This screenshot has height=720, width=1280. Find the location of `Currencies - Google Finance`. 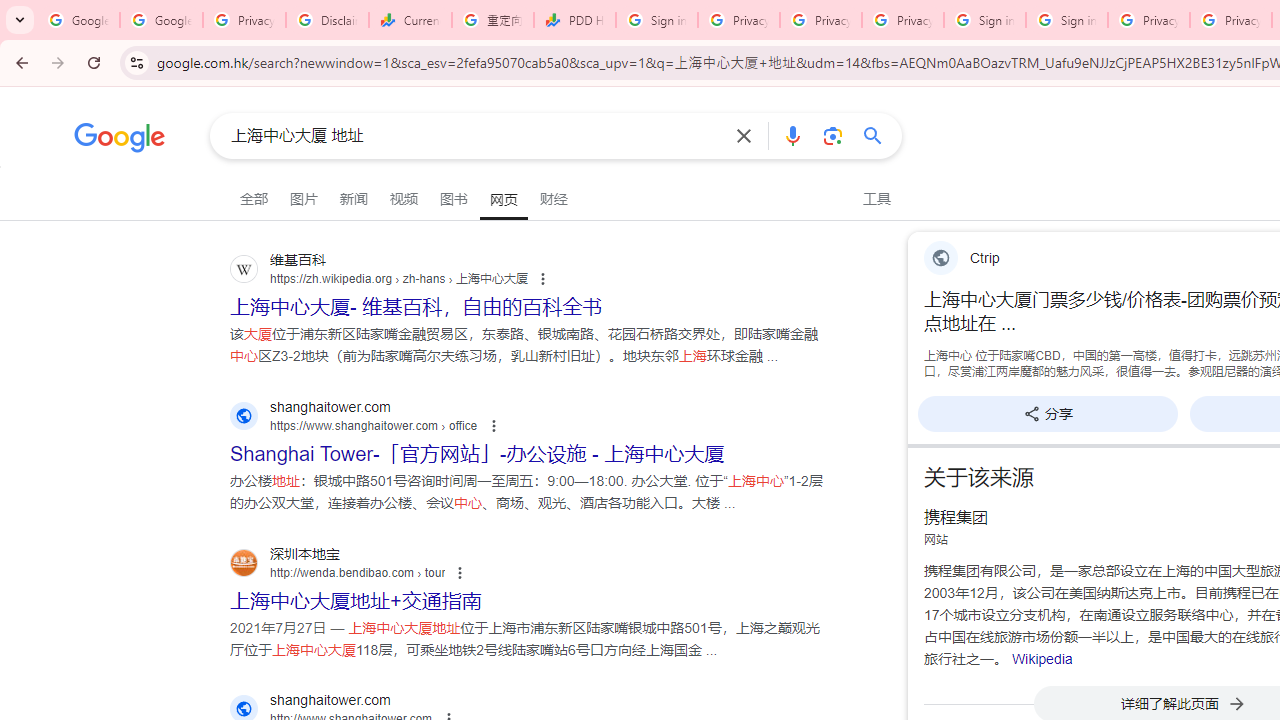

Currencies - Google Finance is located at coordinates (410, 20).